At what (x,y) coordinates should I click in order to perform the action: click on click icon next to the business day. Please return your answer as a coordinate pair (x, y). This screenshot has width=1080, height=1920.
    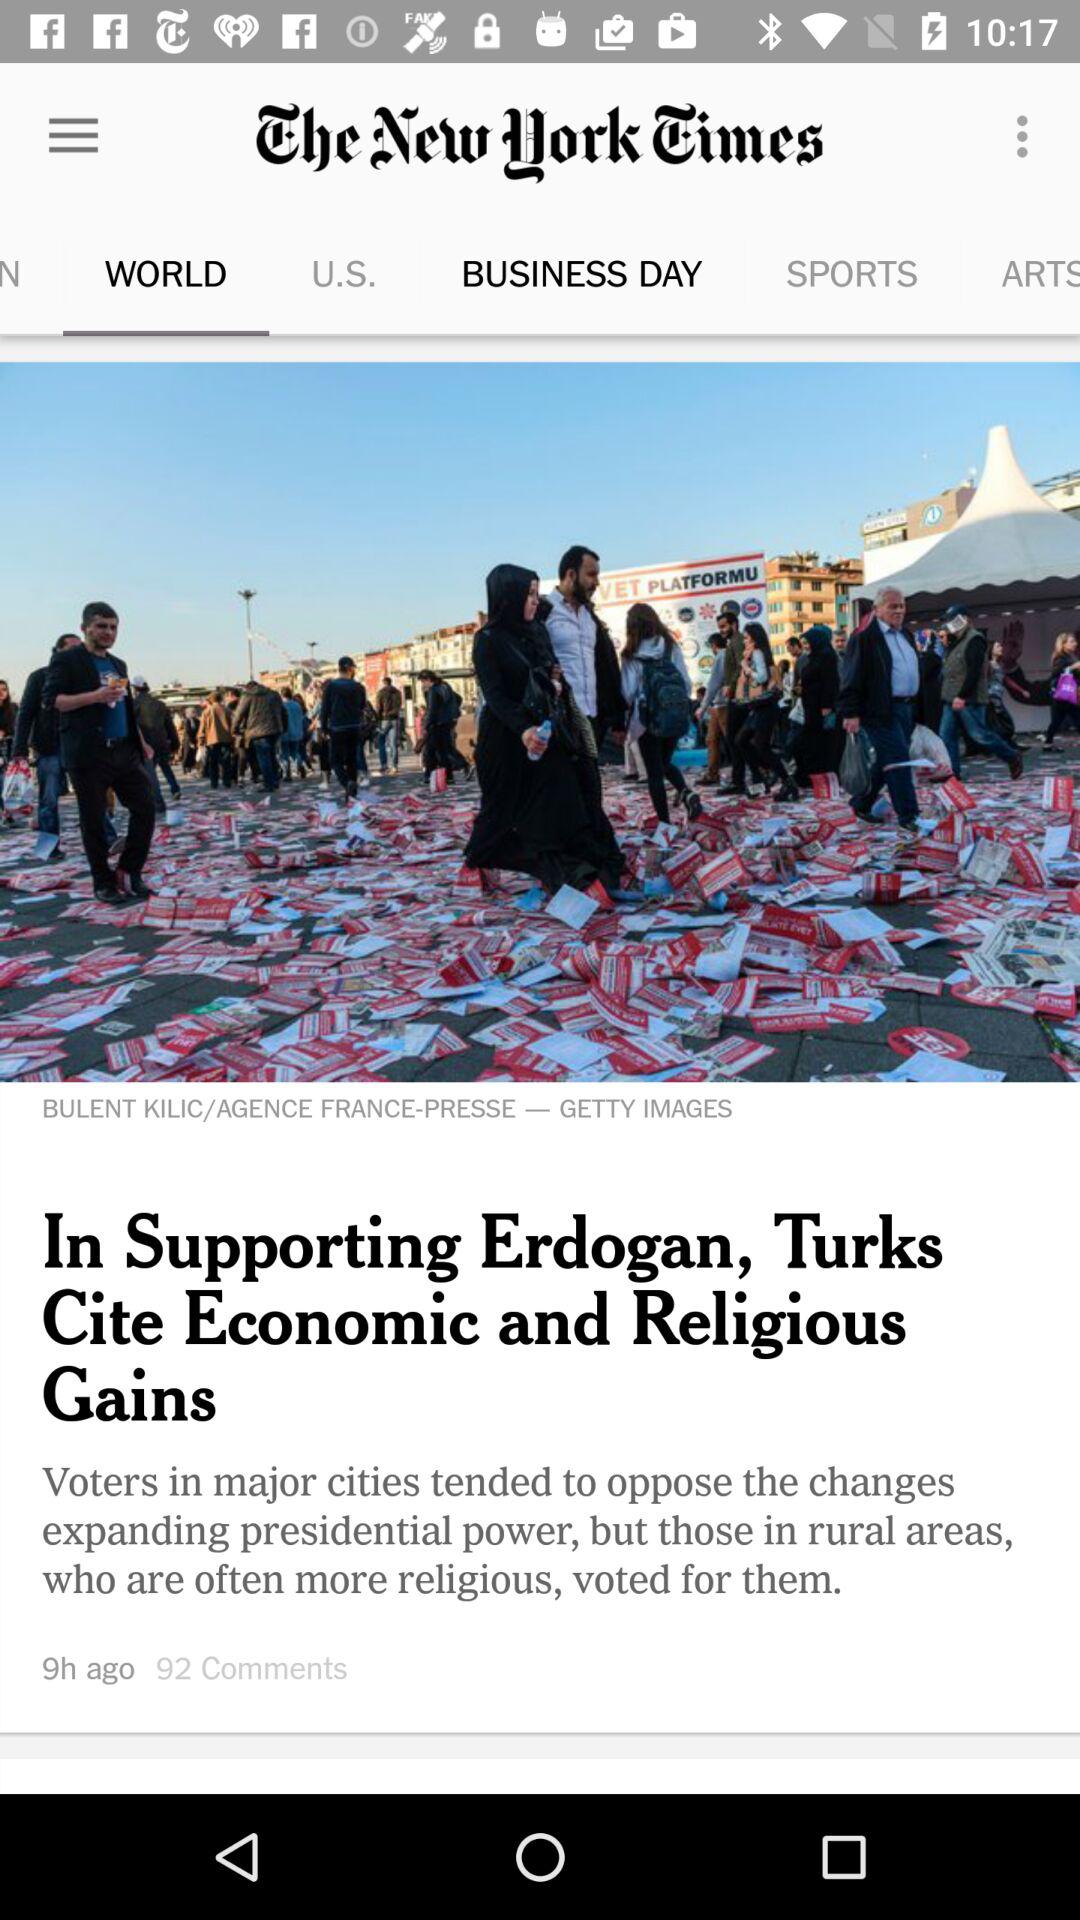
    Looking at the image, I should click on (800, 272).